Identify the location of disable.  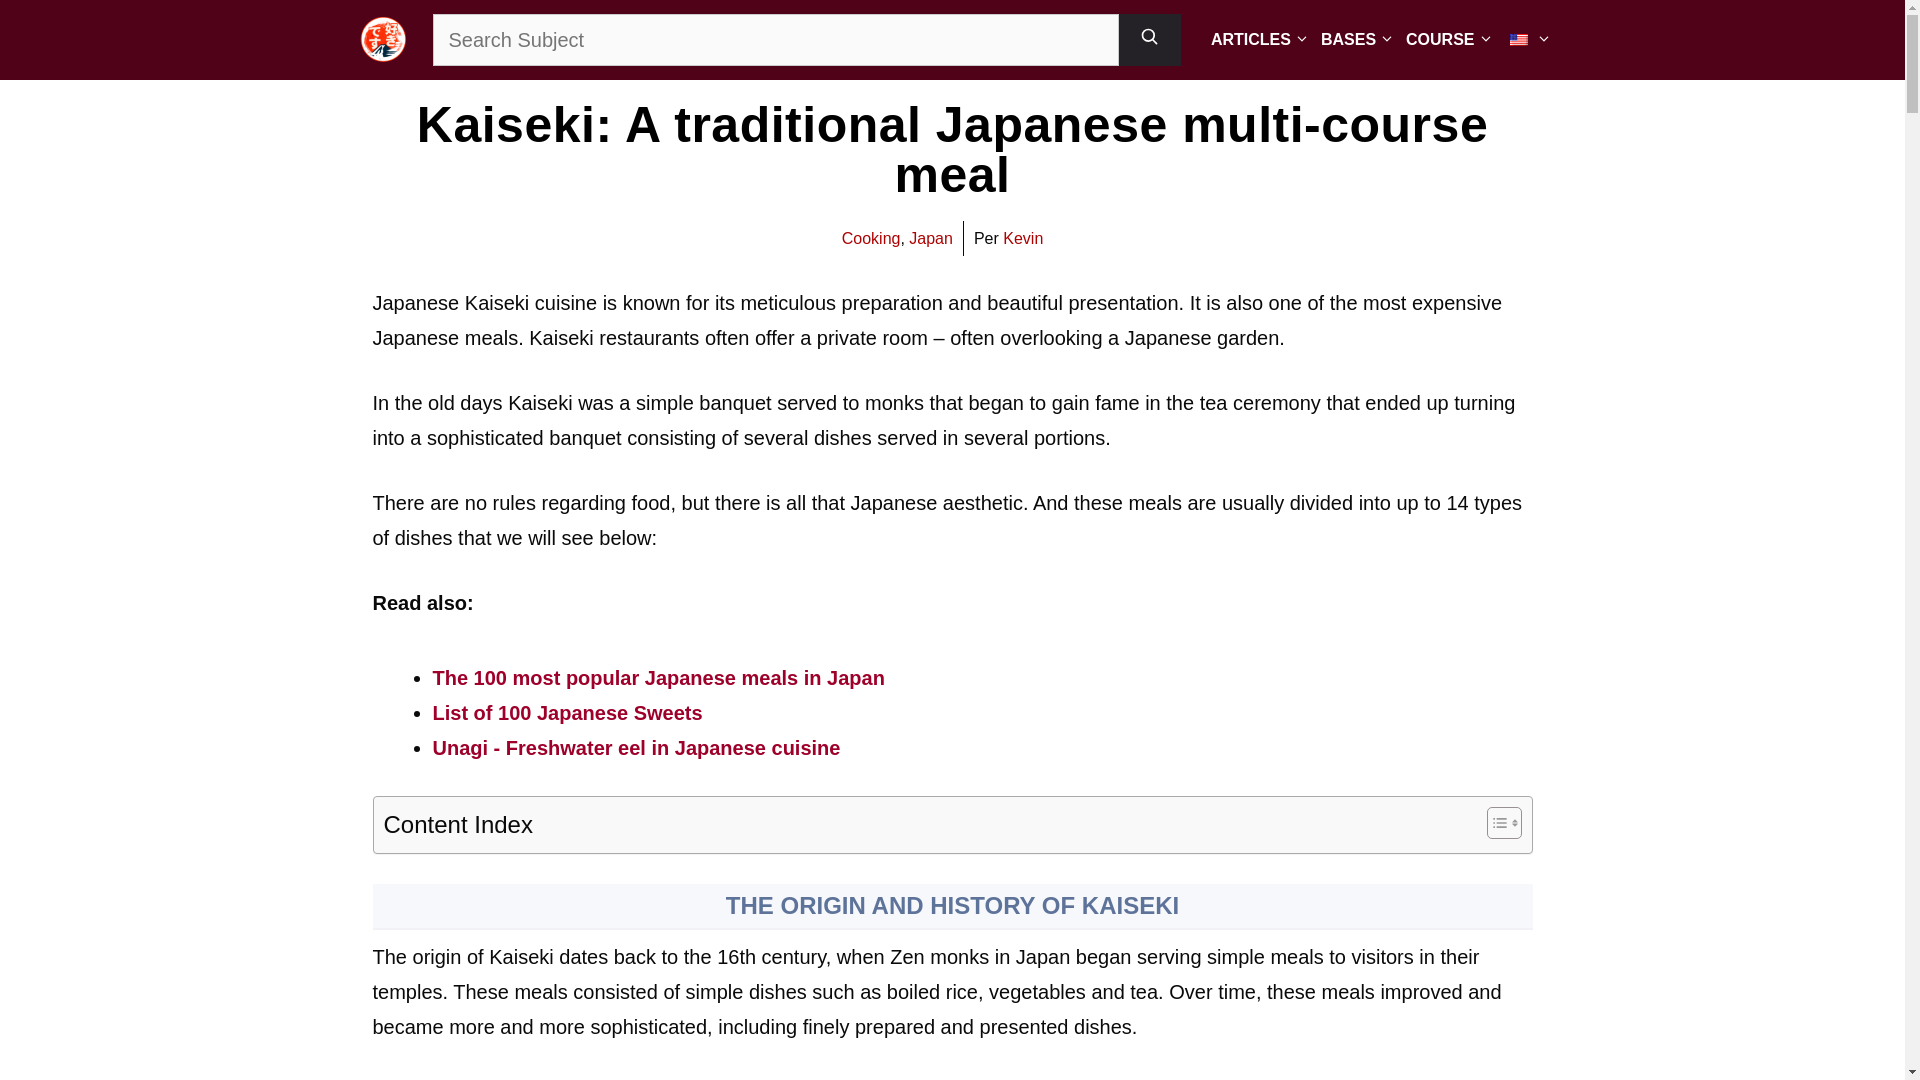
(1522, 40).